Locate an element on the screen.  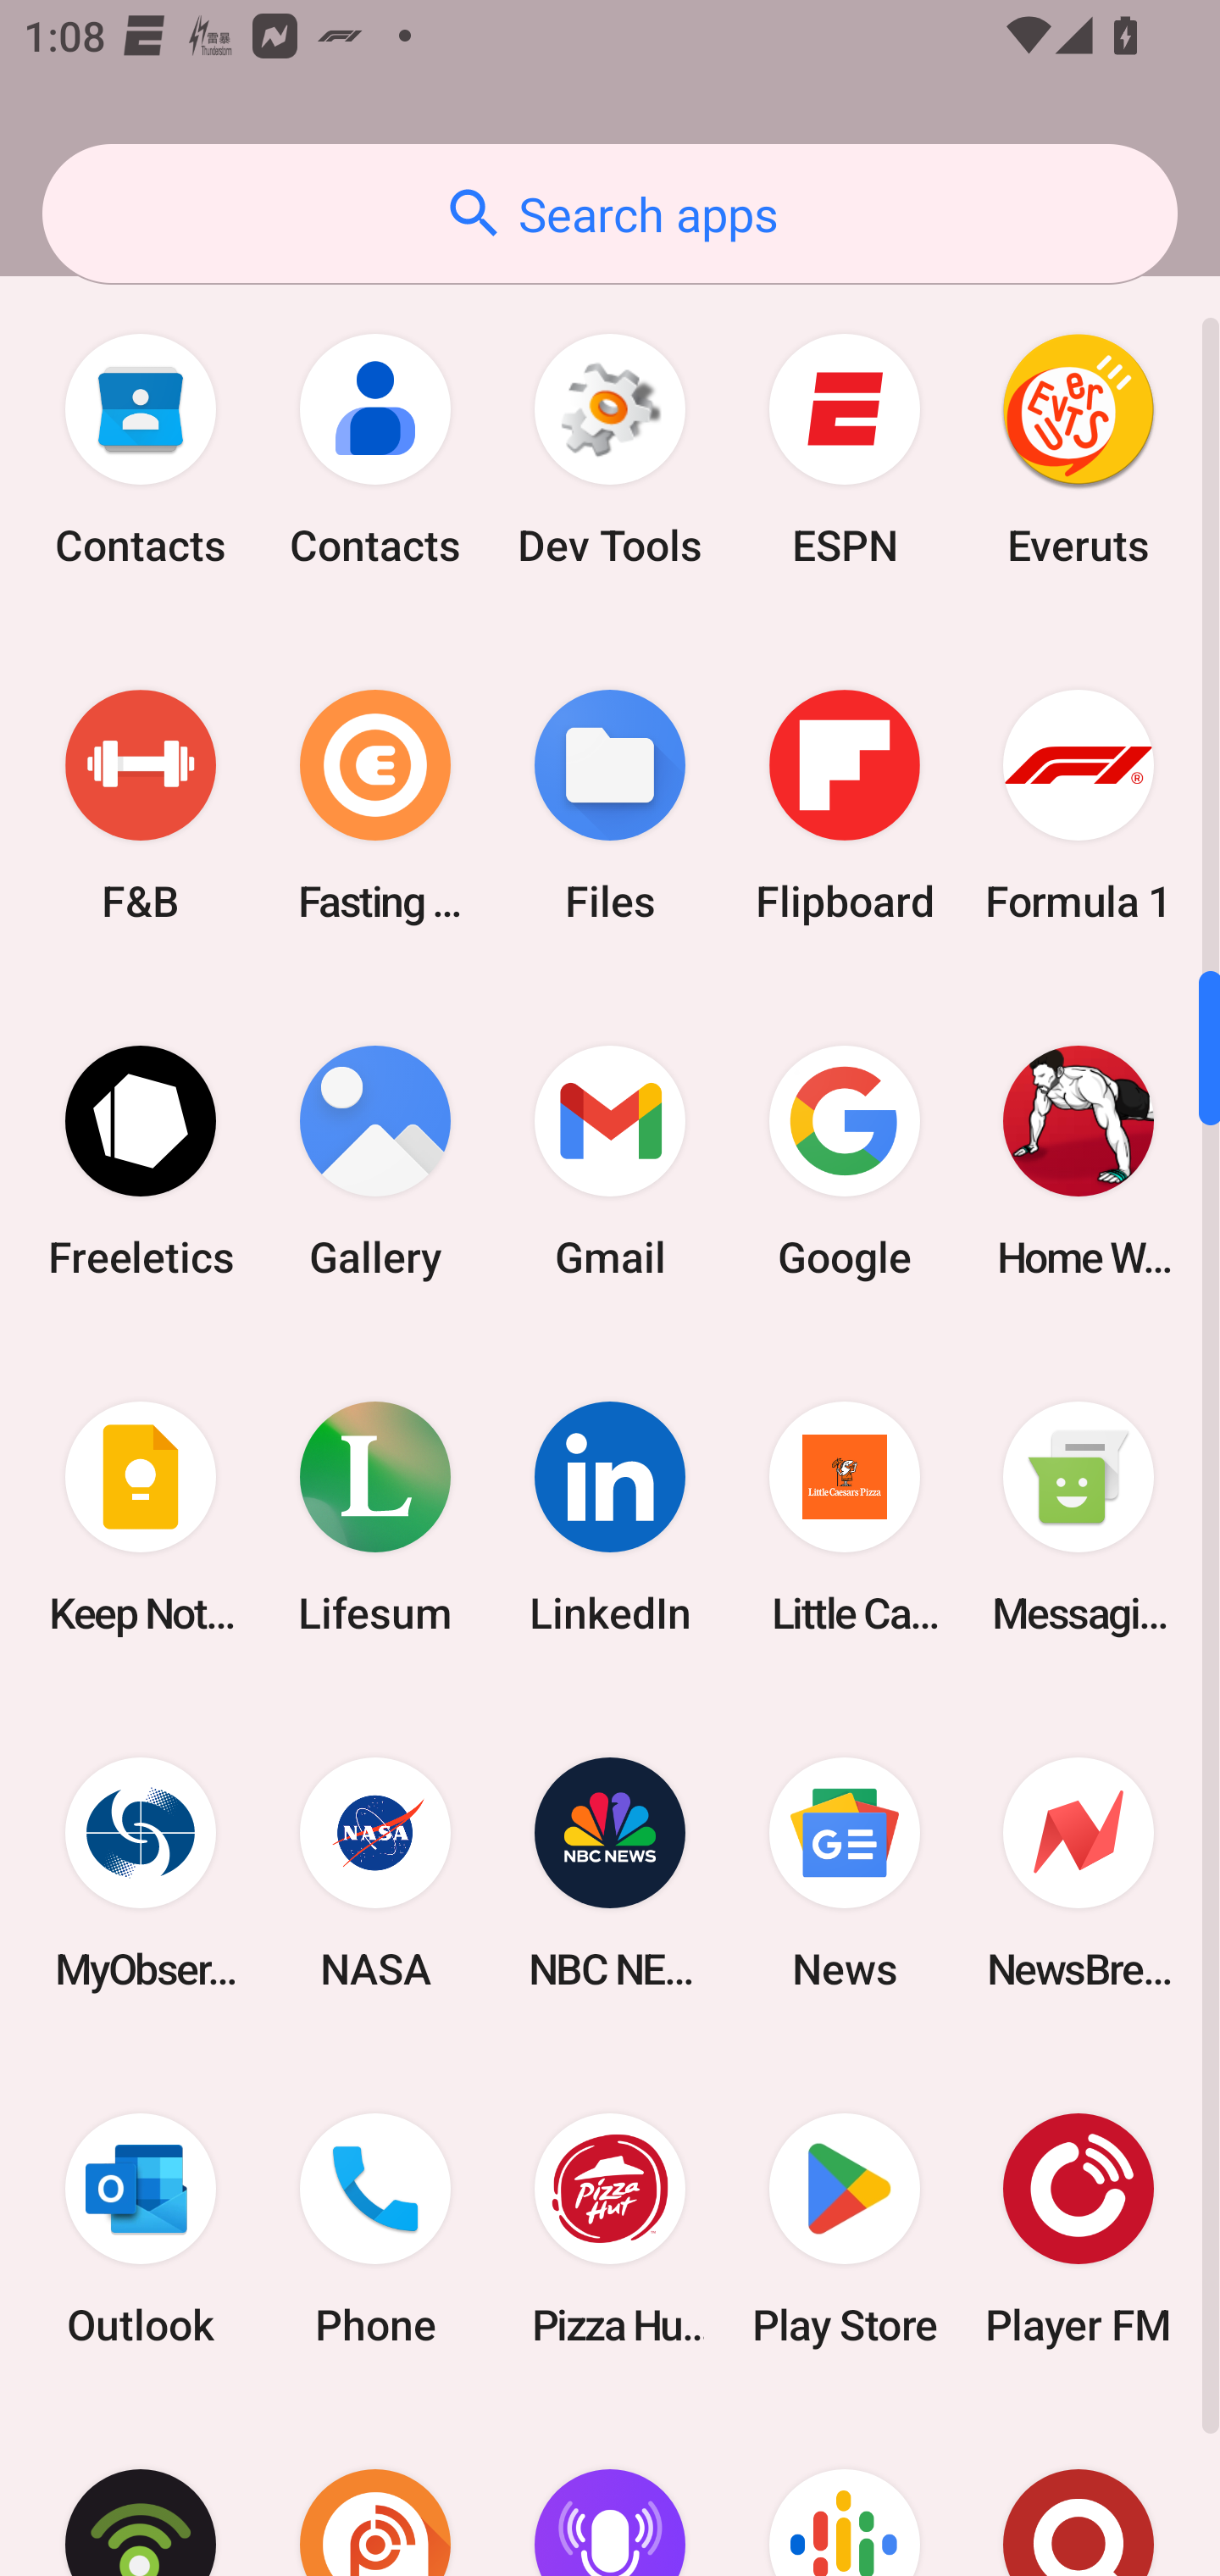
Contacts is located at coordinates (375, 451).